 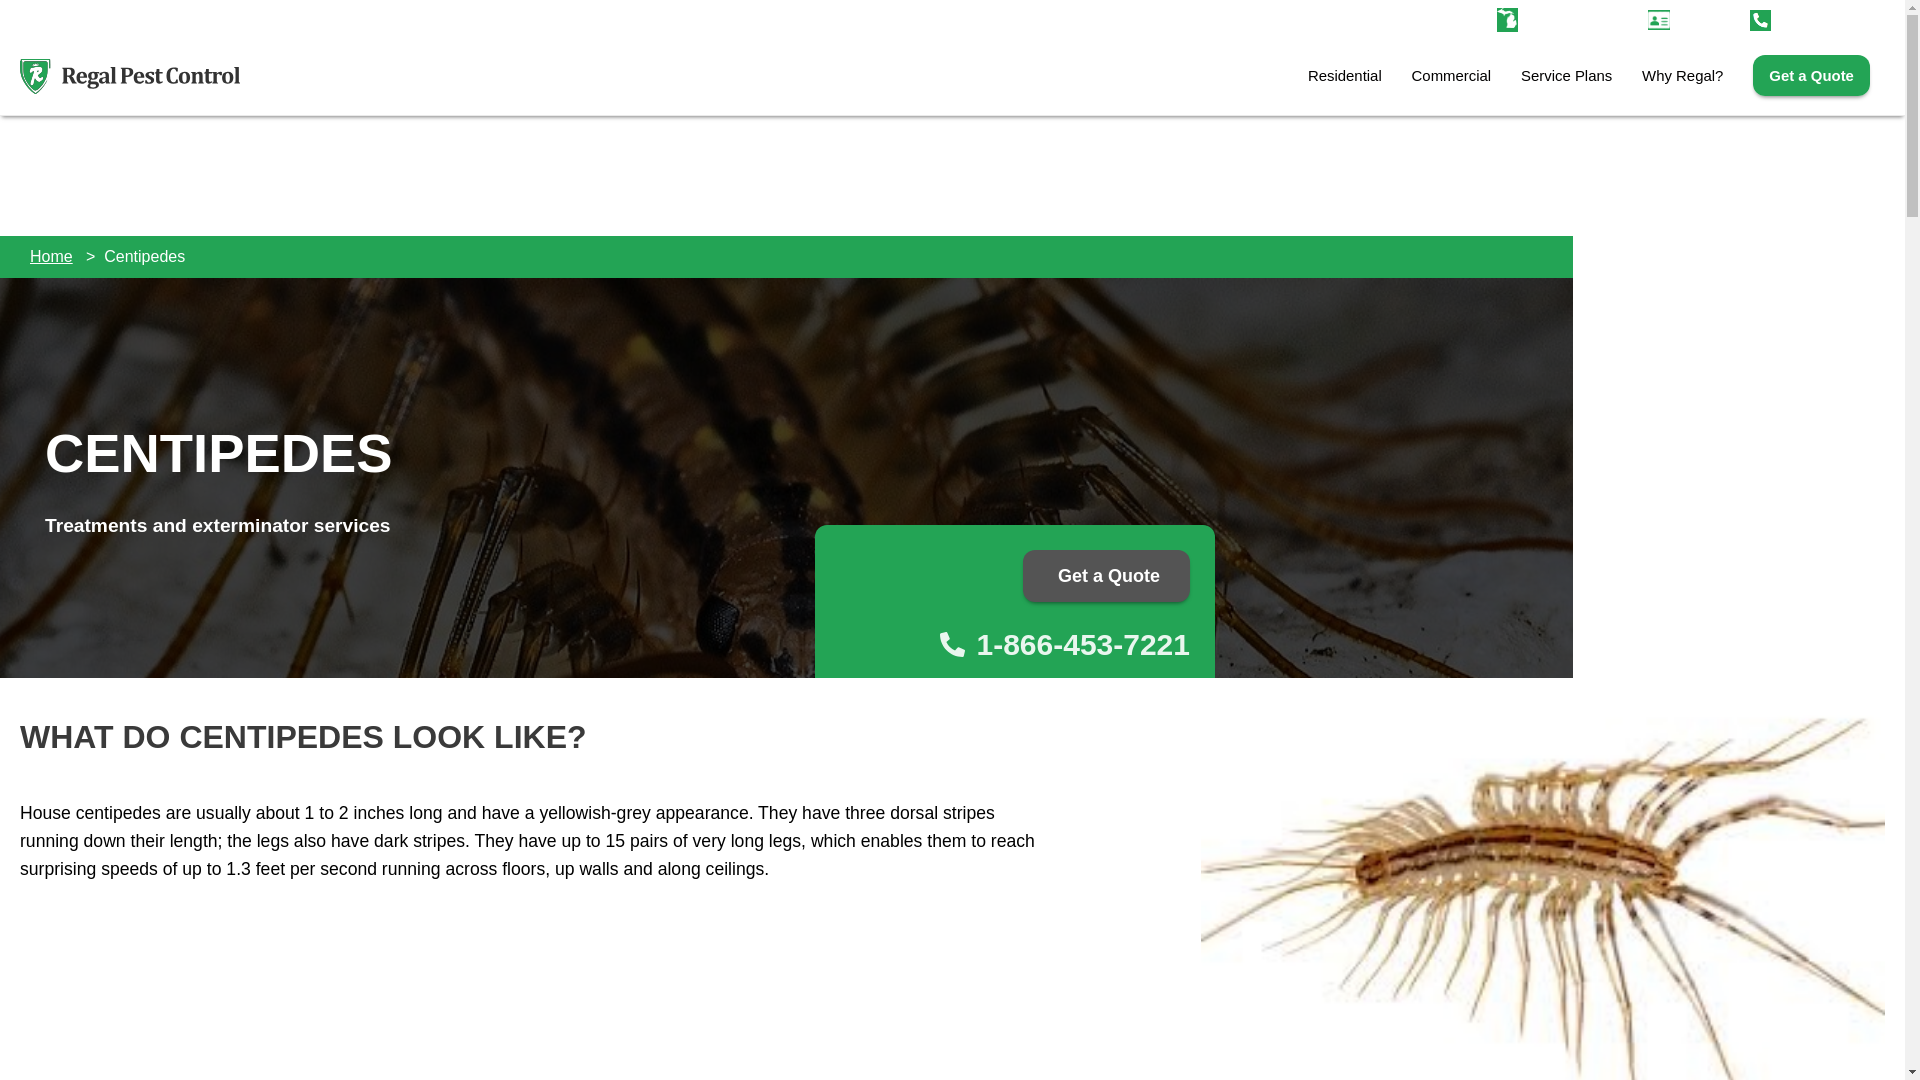 I want to click on Residential, so click(x=1344, y=76).